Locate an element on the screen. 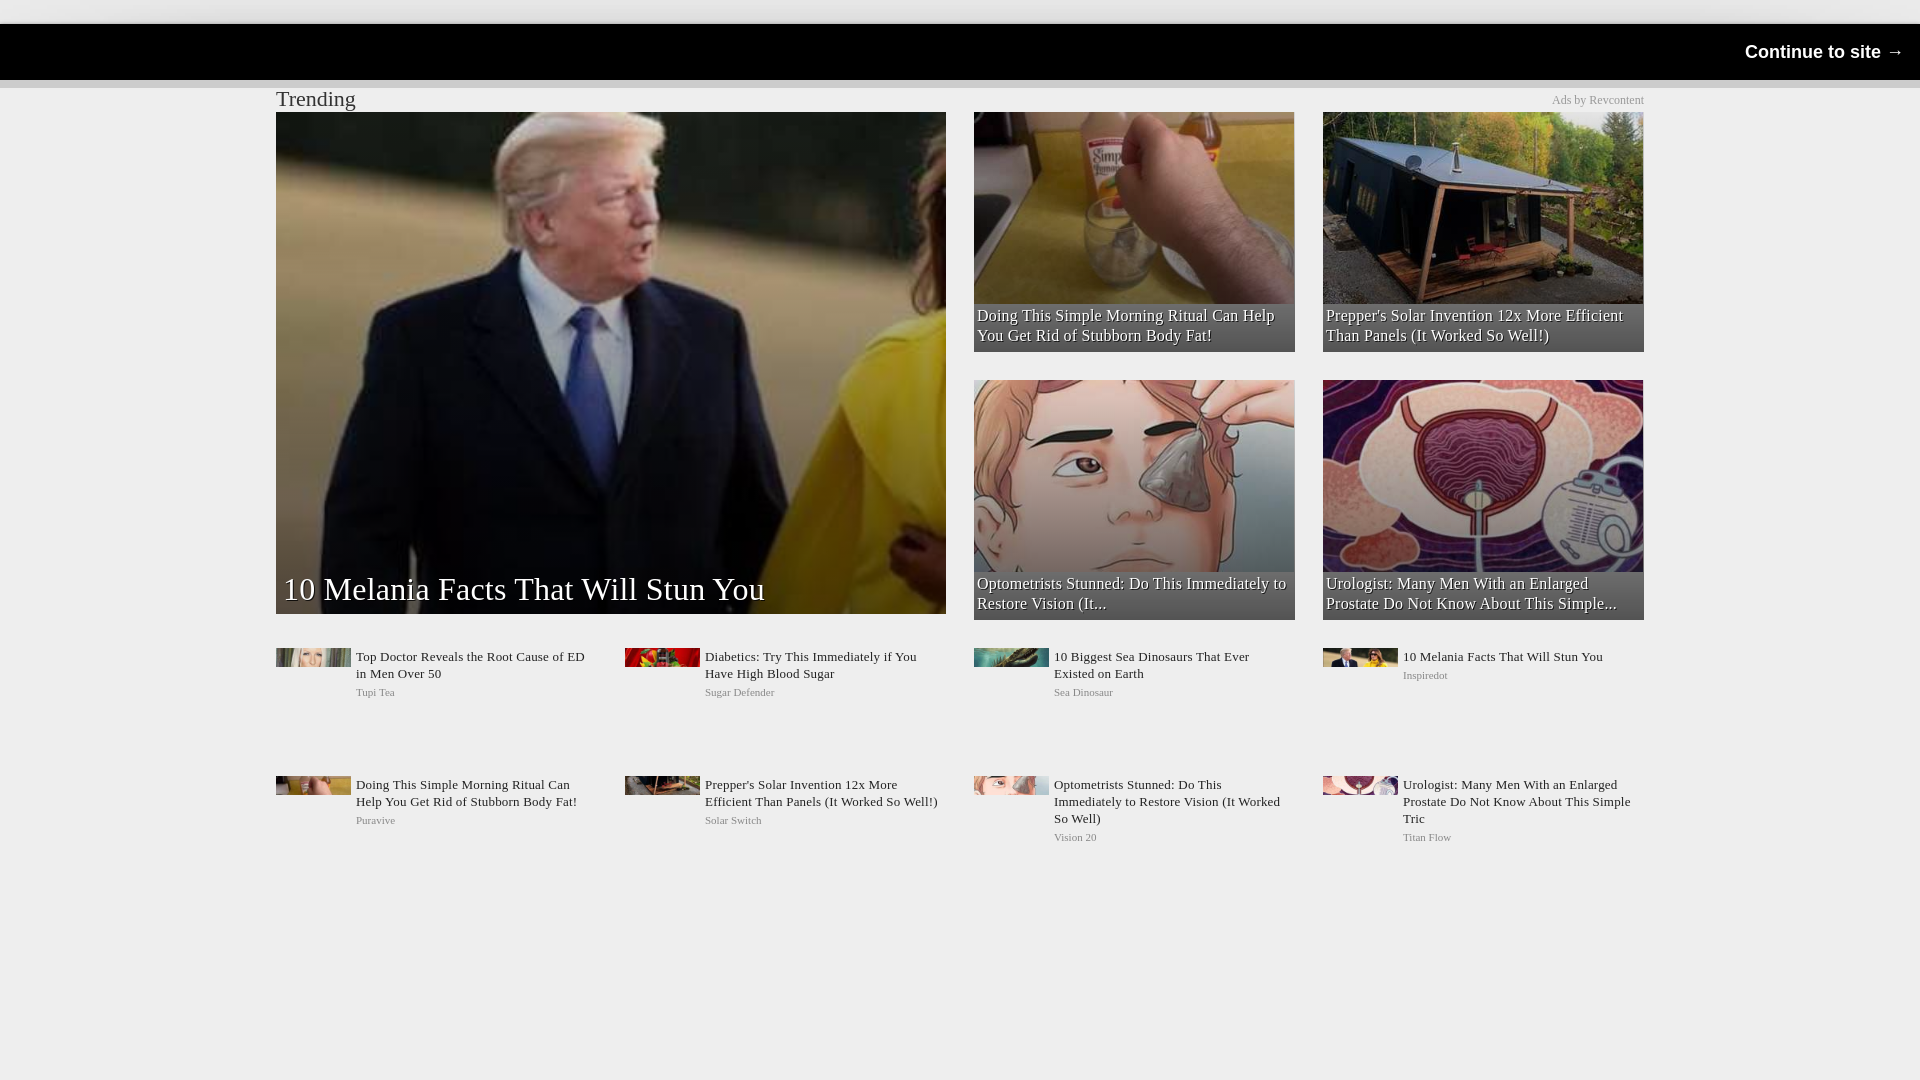 The width and height of the screenshot is (1920, 1080). BIDEN FACEPLANTS is located at coordinates (1132, 146).